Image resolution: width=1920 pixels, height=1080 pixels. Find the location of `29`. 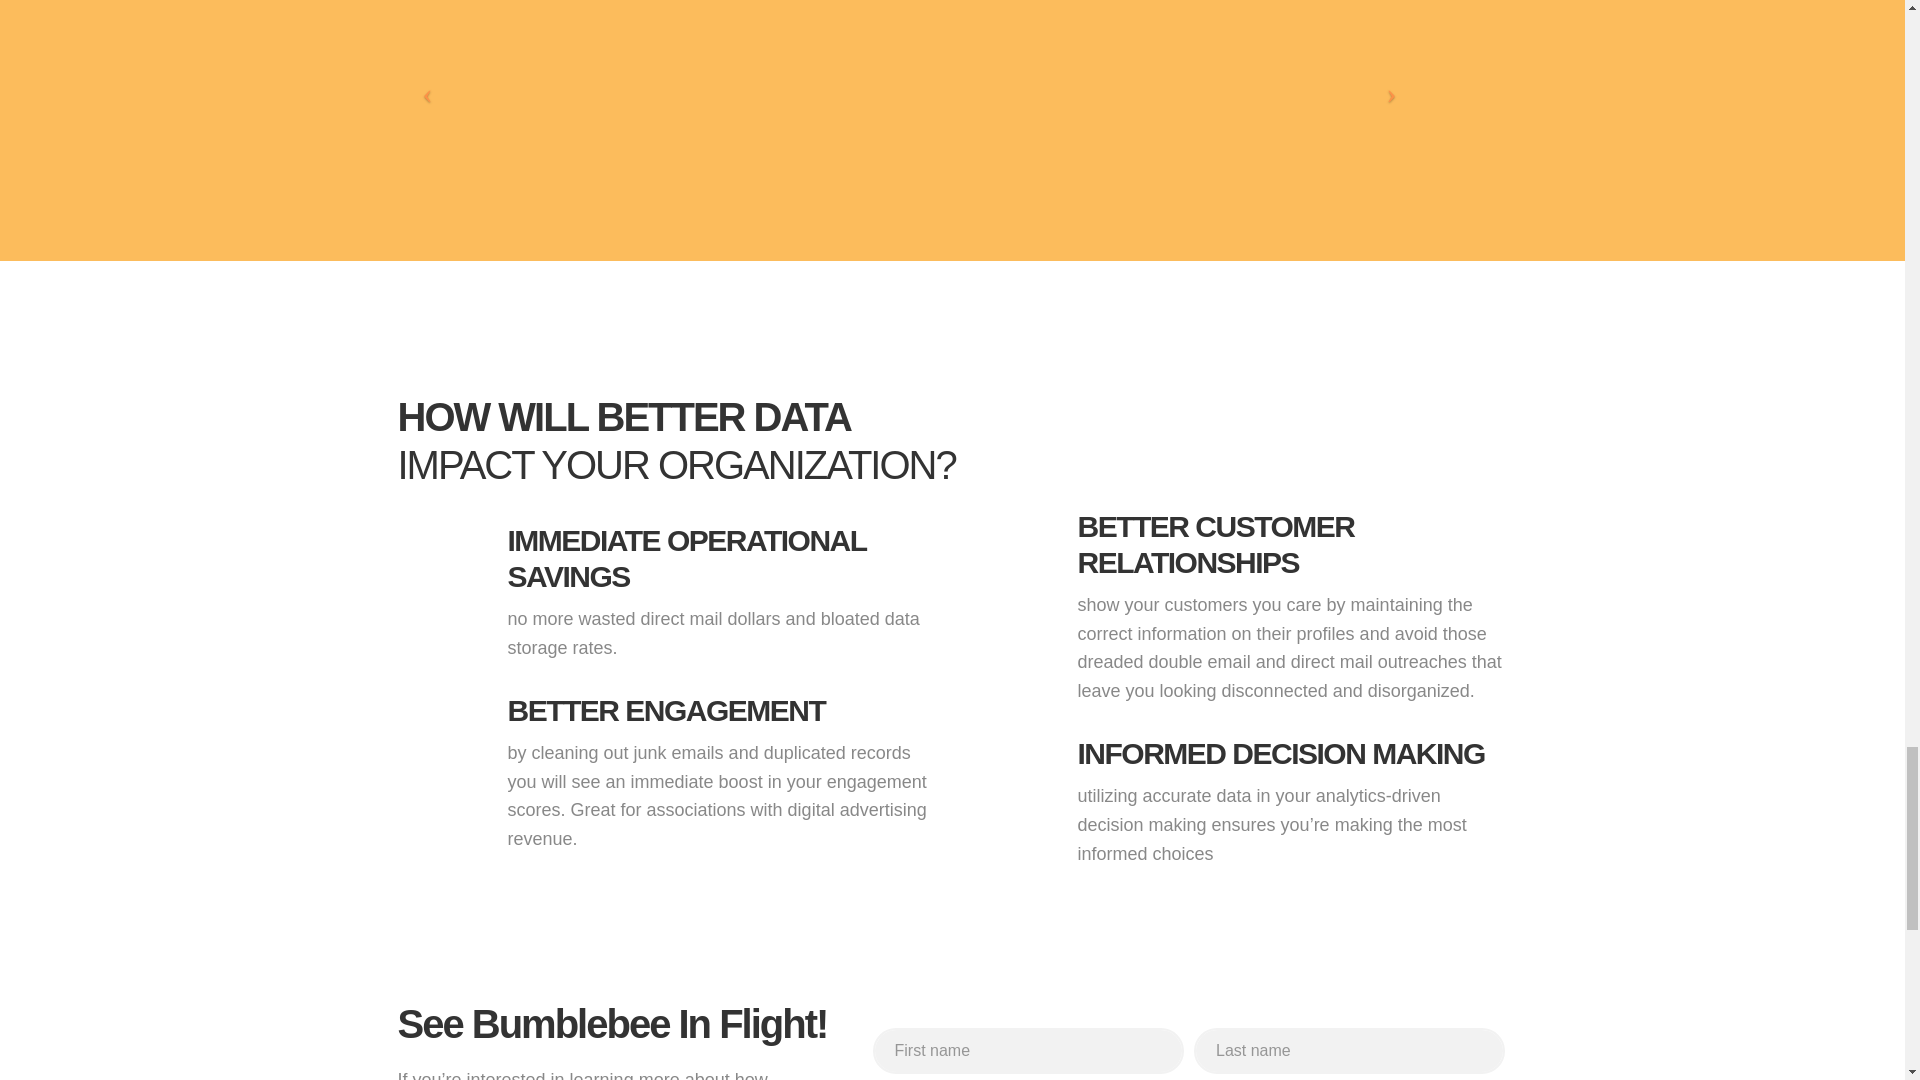

29 is located at coordinates (807, 56).